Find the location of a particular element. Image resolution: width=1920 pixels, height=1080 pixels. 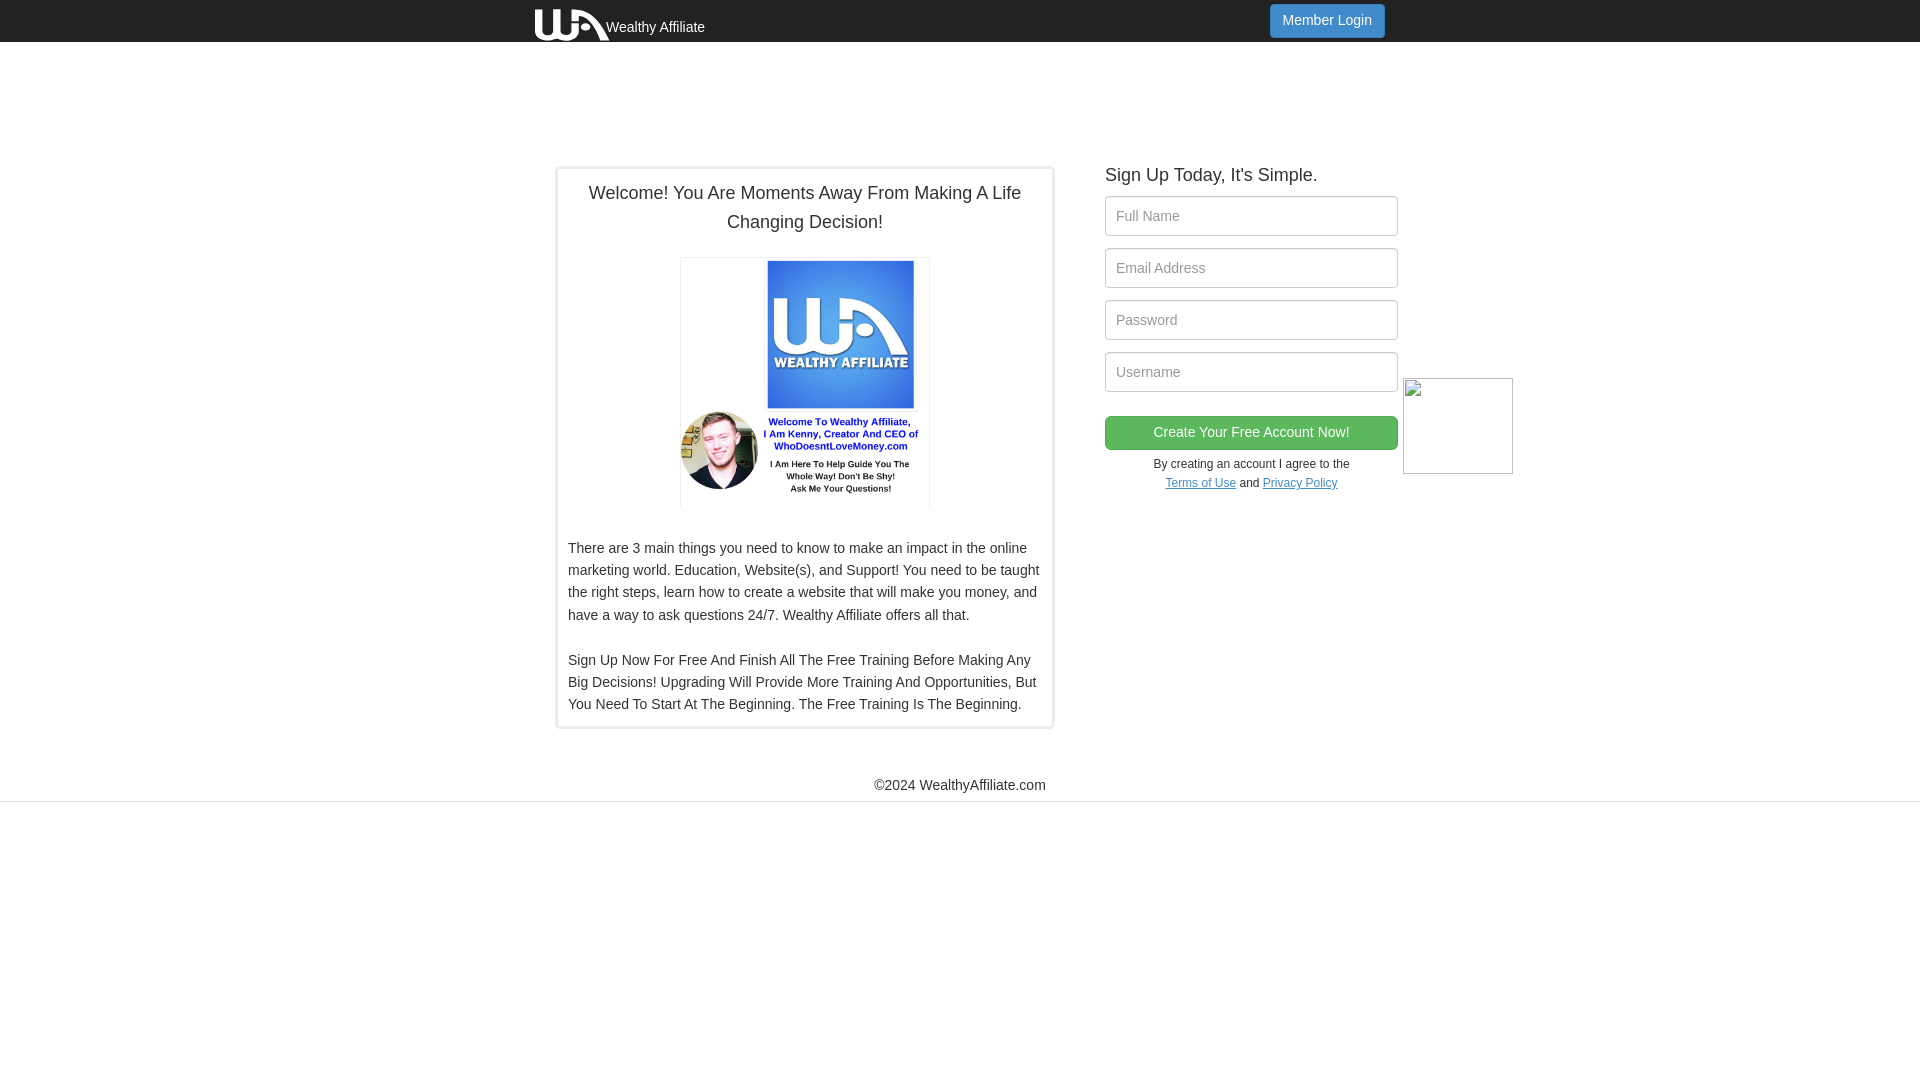

Member Login is located at coordinates (1328, 20).